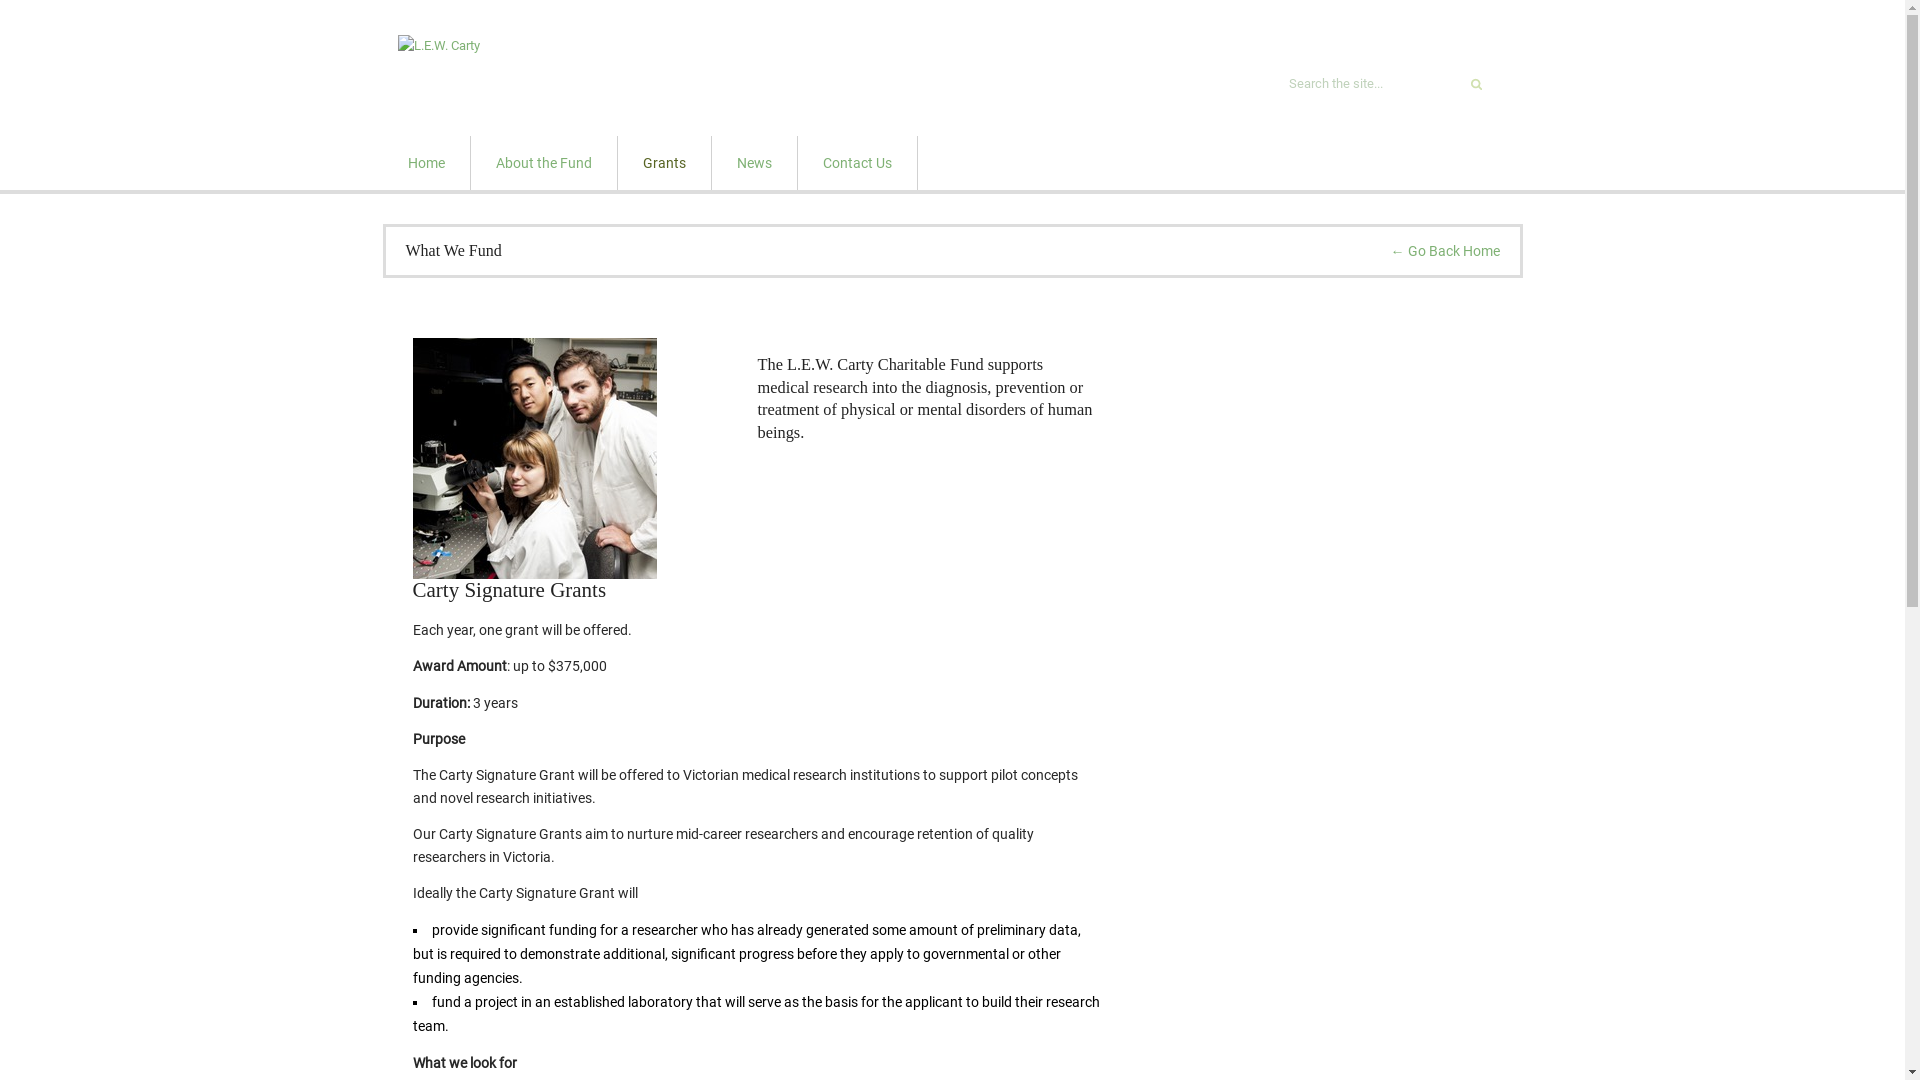 The width and height of the screenshot is (1920, 1080). Describe the element at coordinates (856, 163) in the screenshot. I see `Contact Us` at that location.